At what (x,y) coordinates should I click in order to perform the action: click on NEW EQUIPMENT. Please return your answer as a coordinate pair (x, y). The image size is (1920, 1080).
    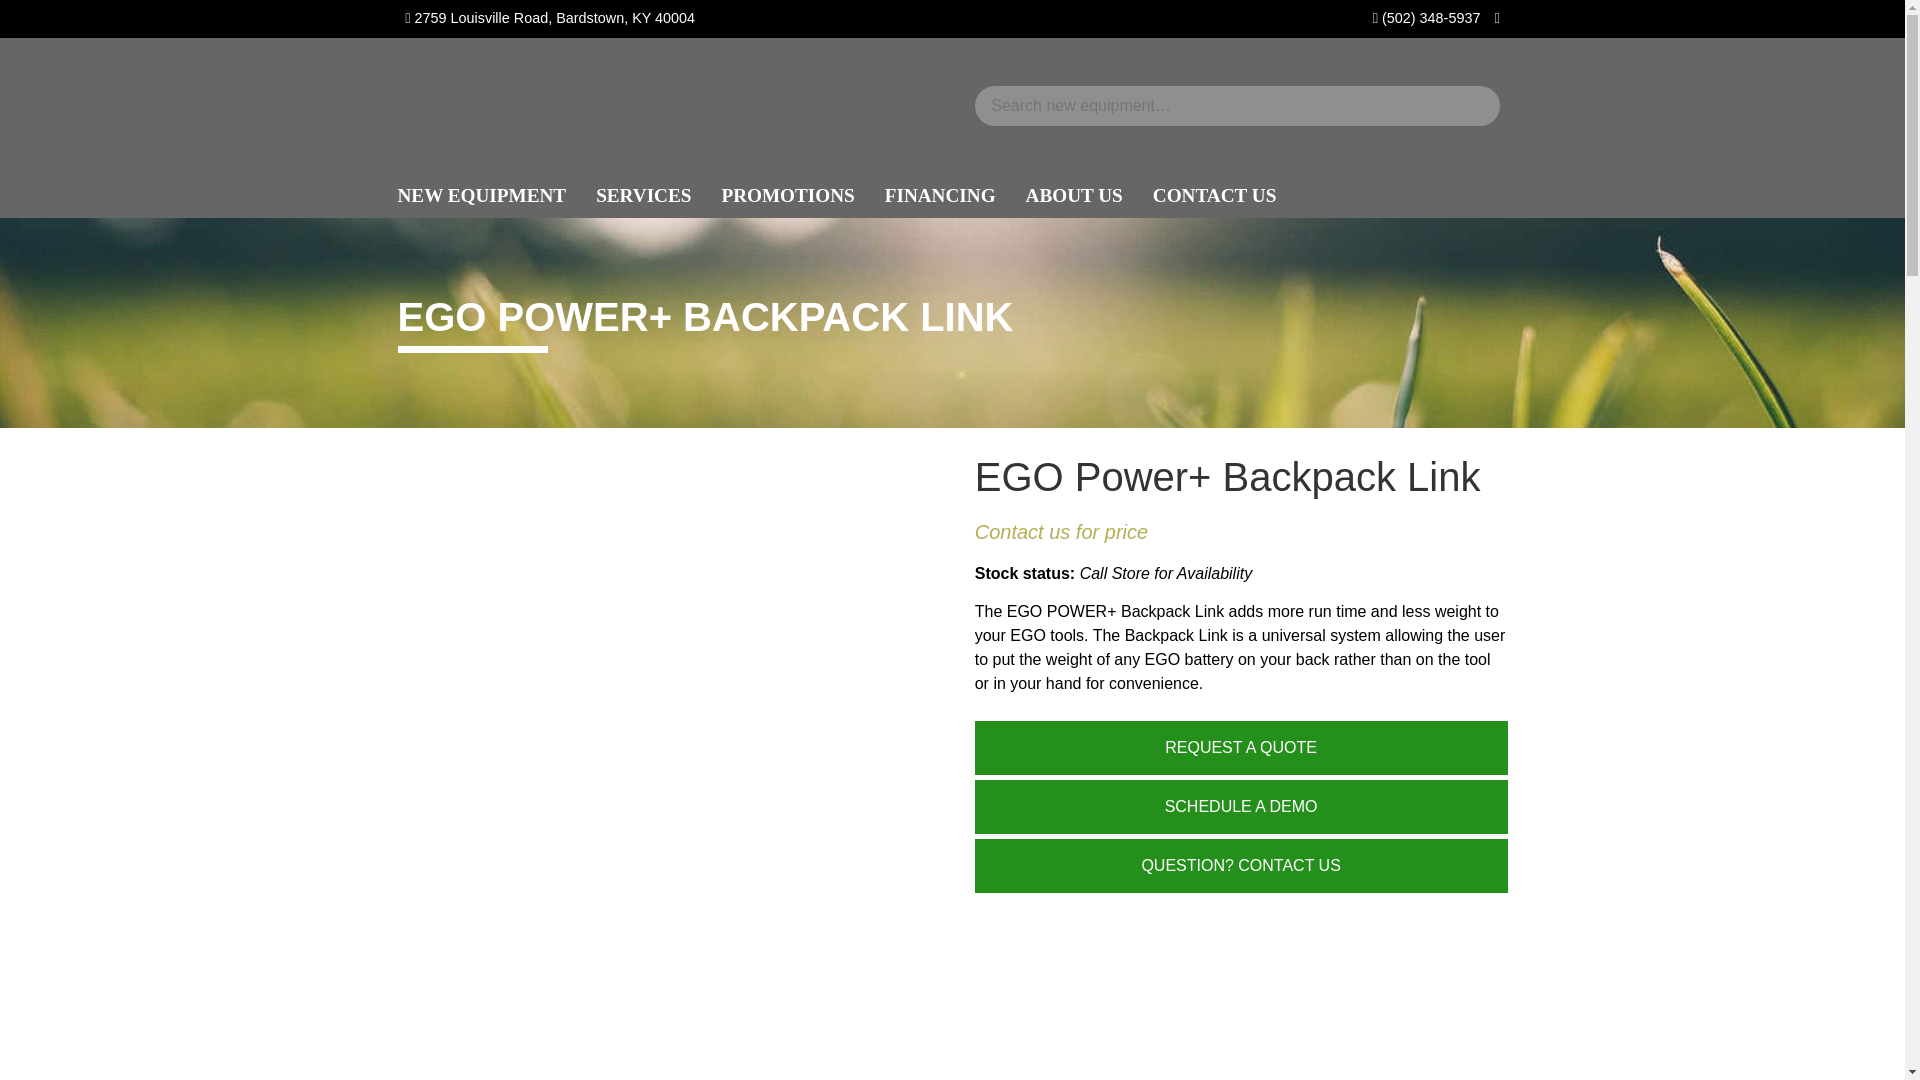
    Looking at the image, I should click on (482, 196).